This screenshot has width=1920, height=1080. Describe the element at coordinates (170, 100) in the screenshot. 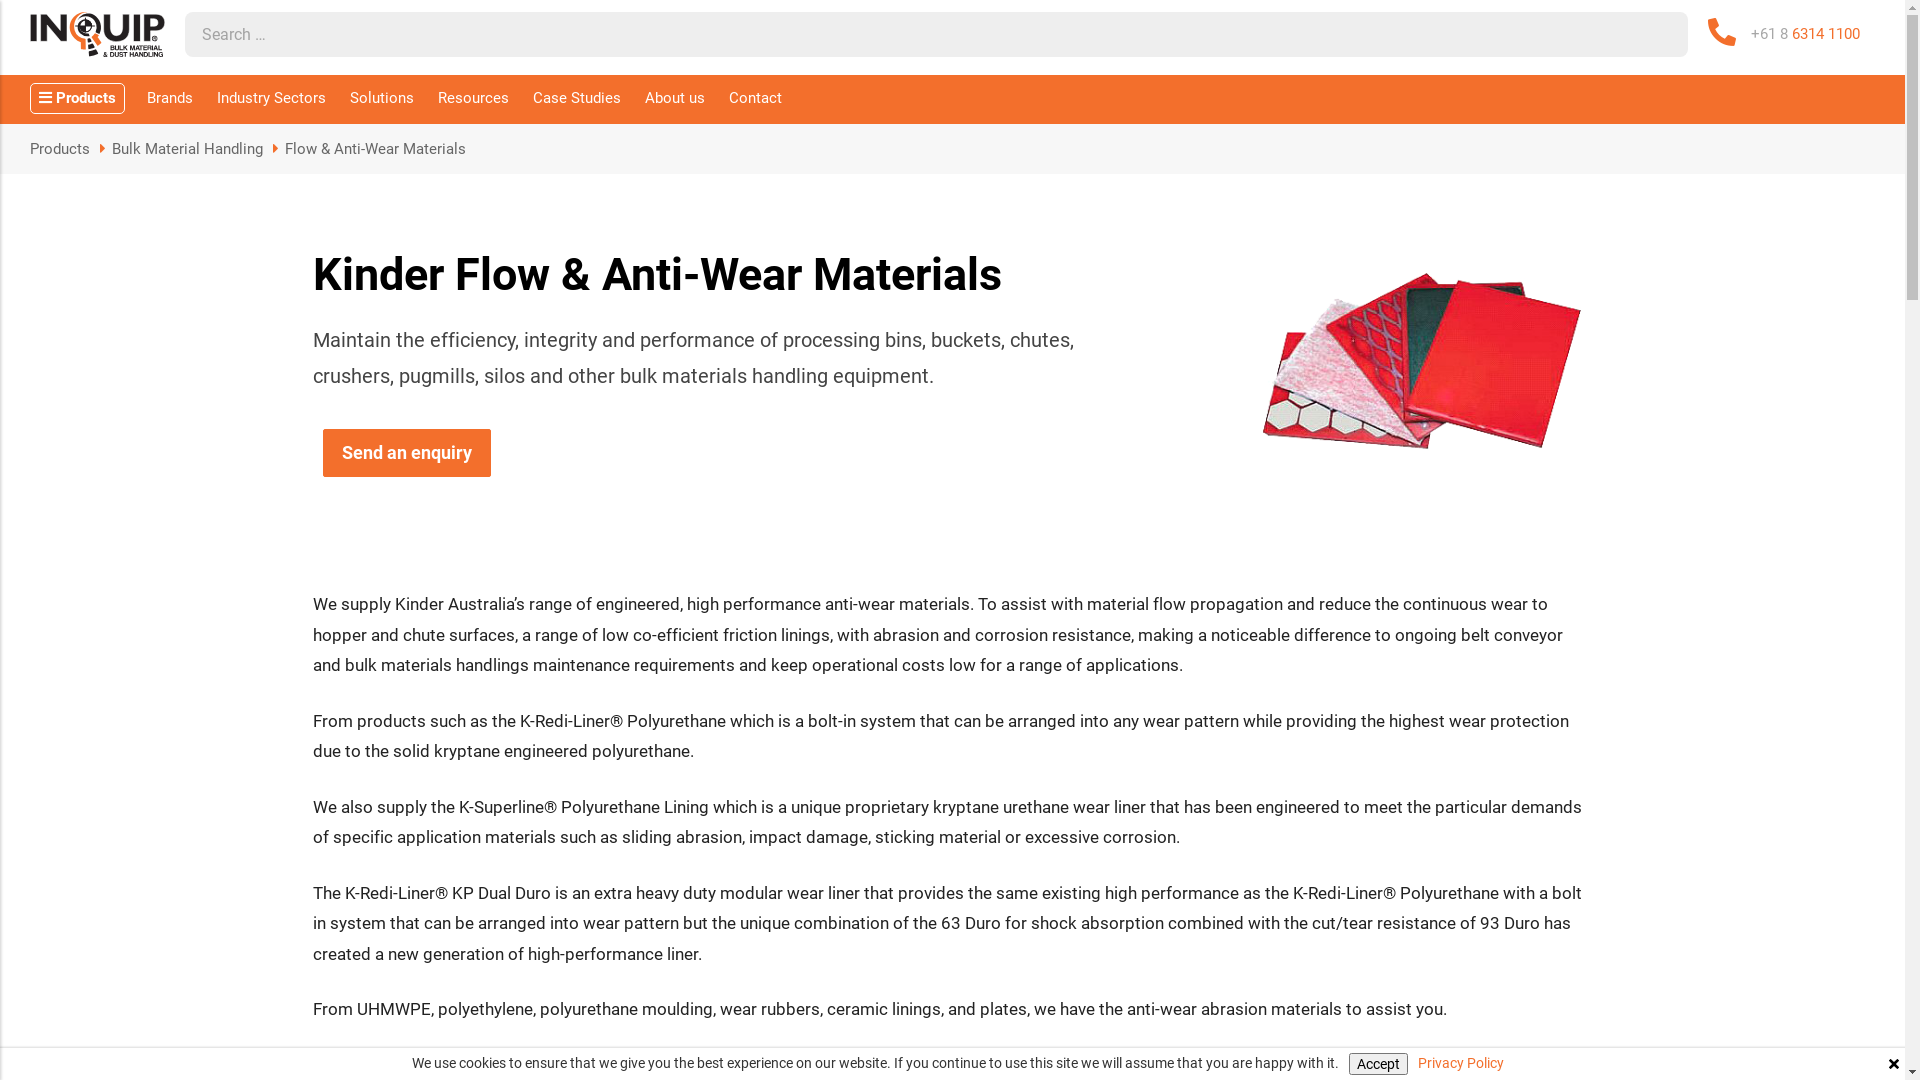

I see `Brands` at that location.